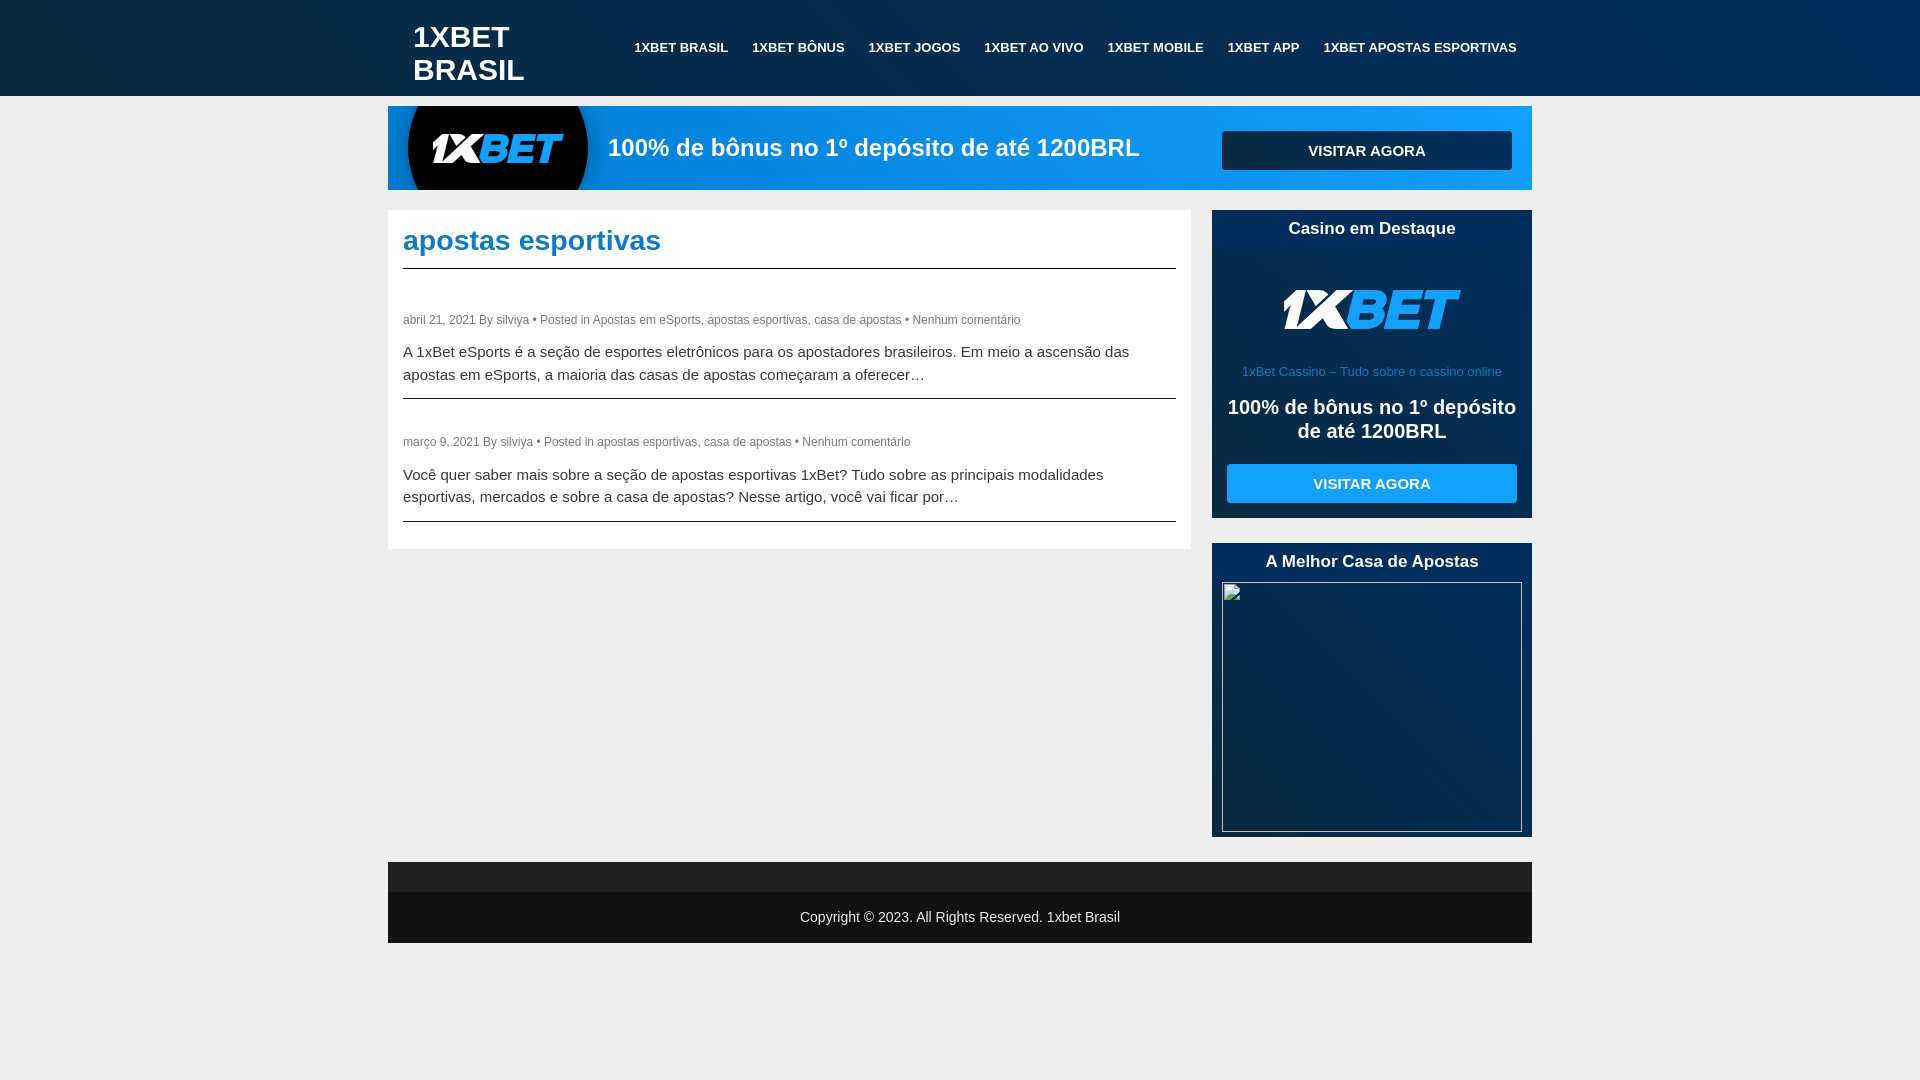  Describe the element at coordinates (1084, 917) in the screenshot. I see `1xbet Brasil` at that location.